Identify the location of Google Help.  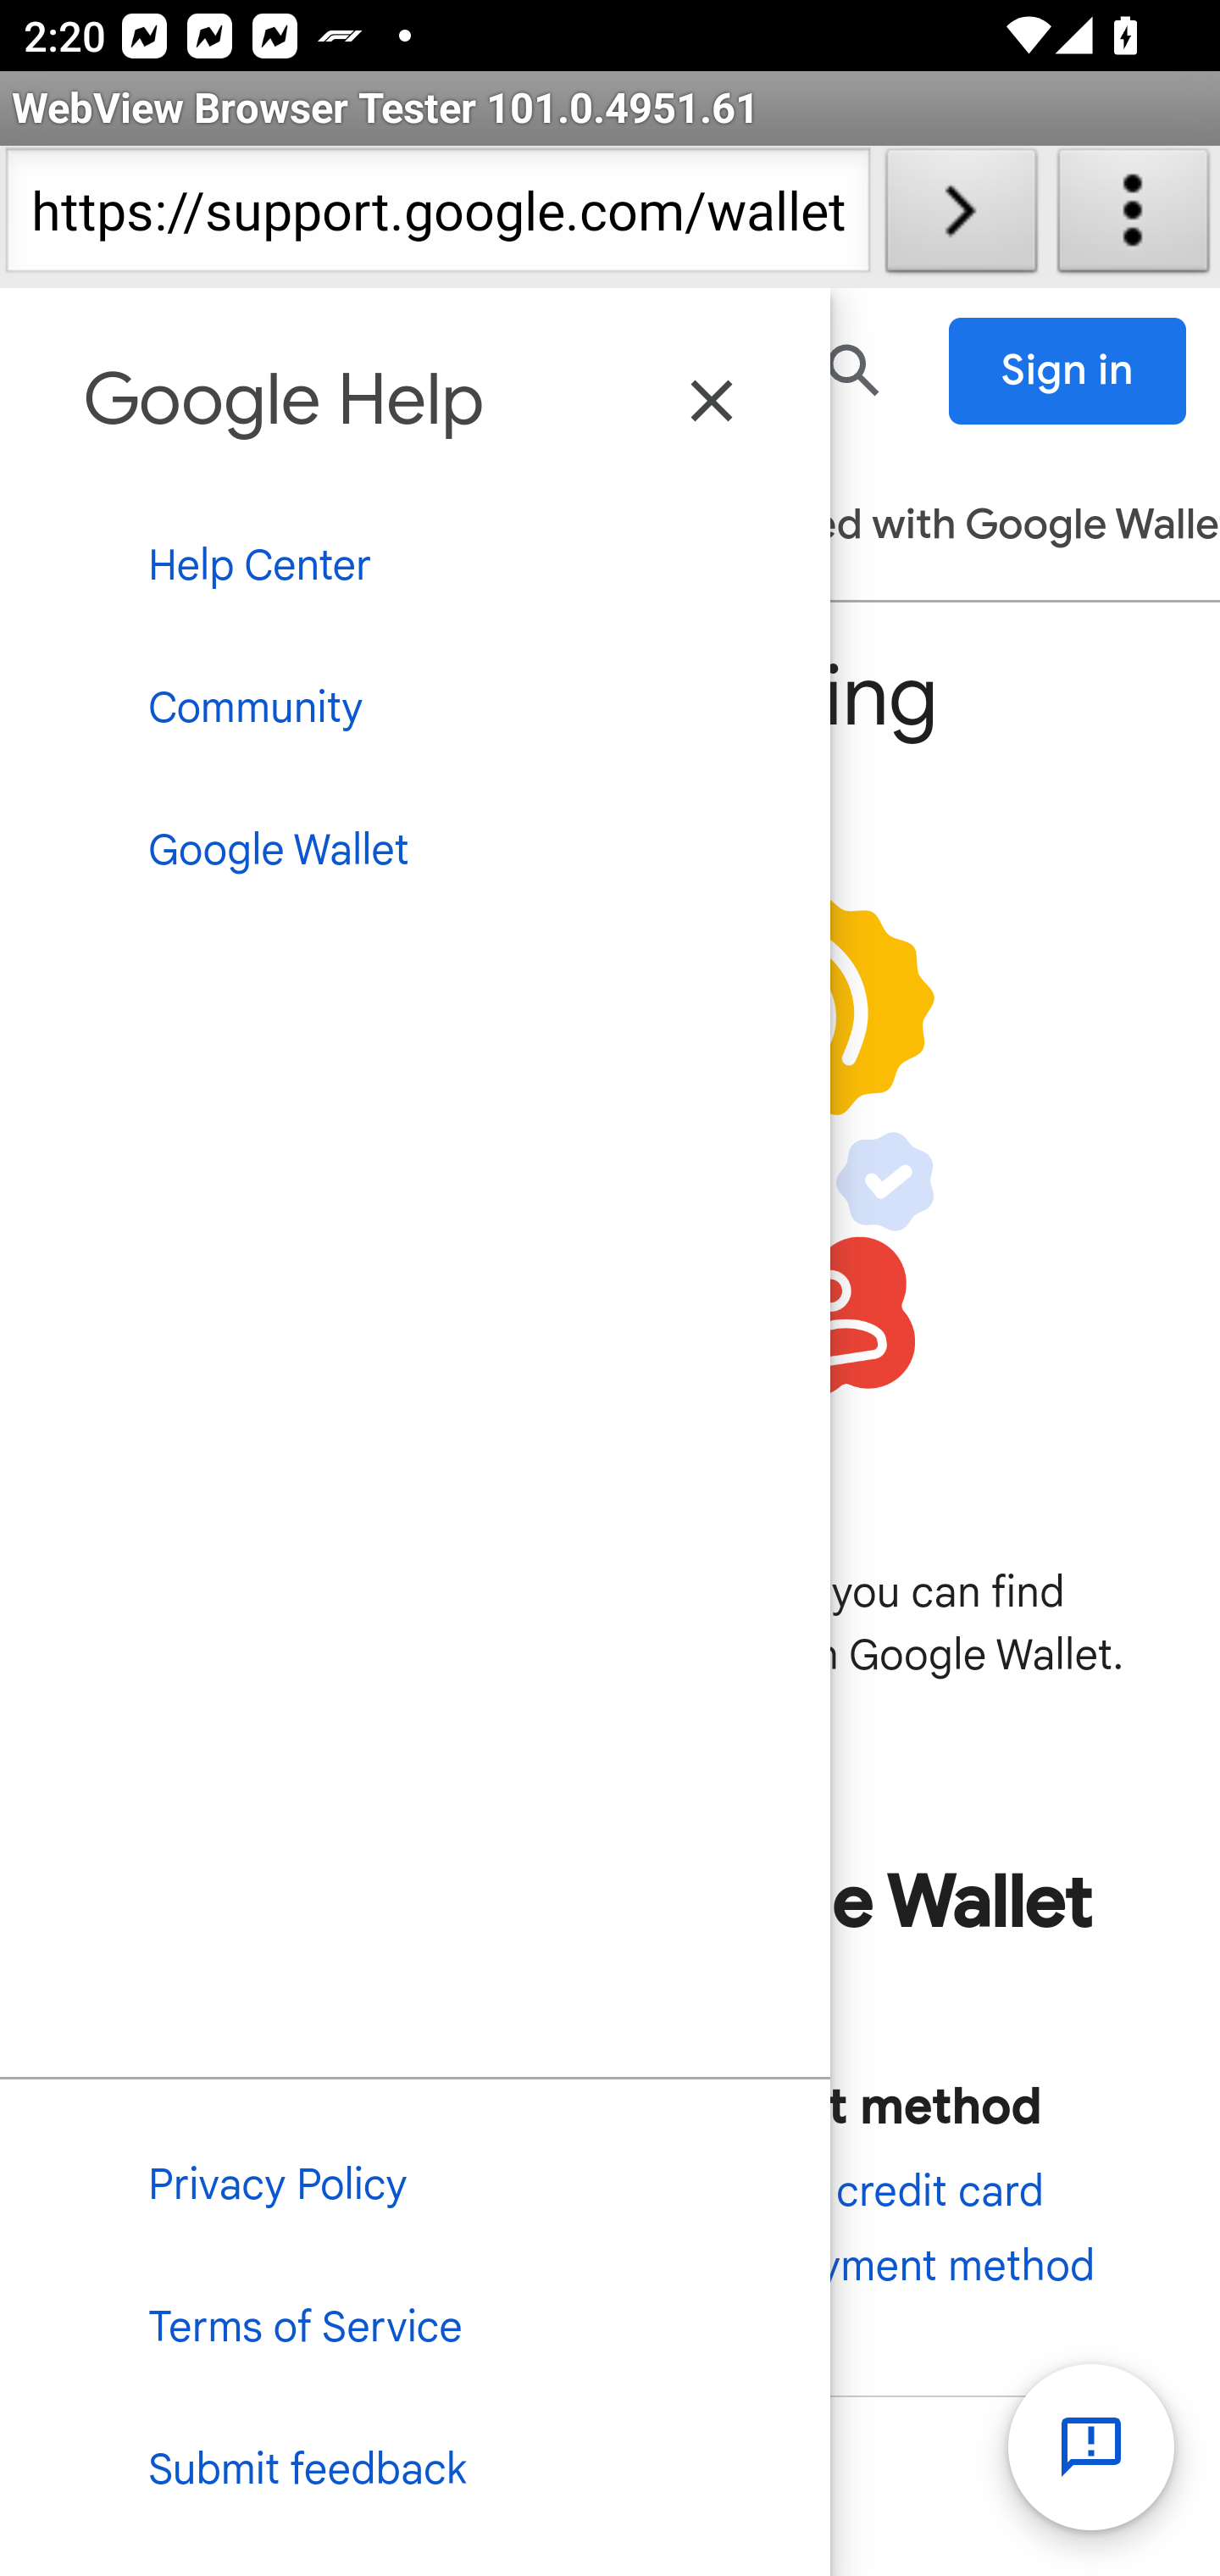
(285, 398).